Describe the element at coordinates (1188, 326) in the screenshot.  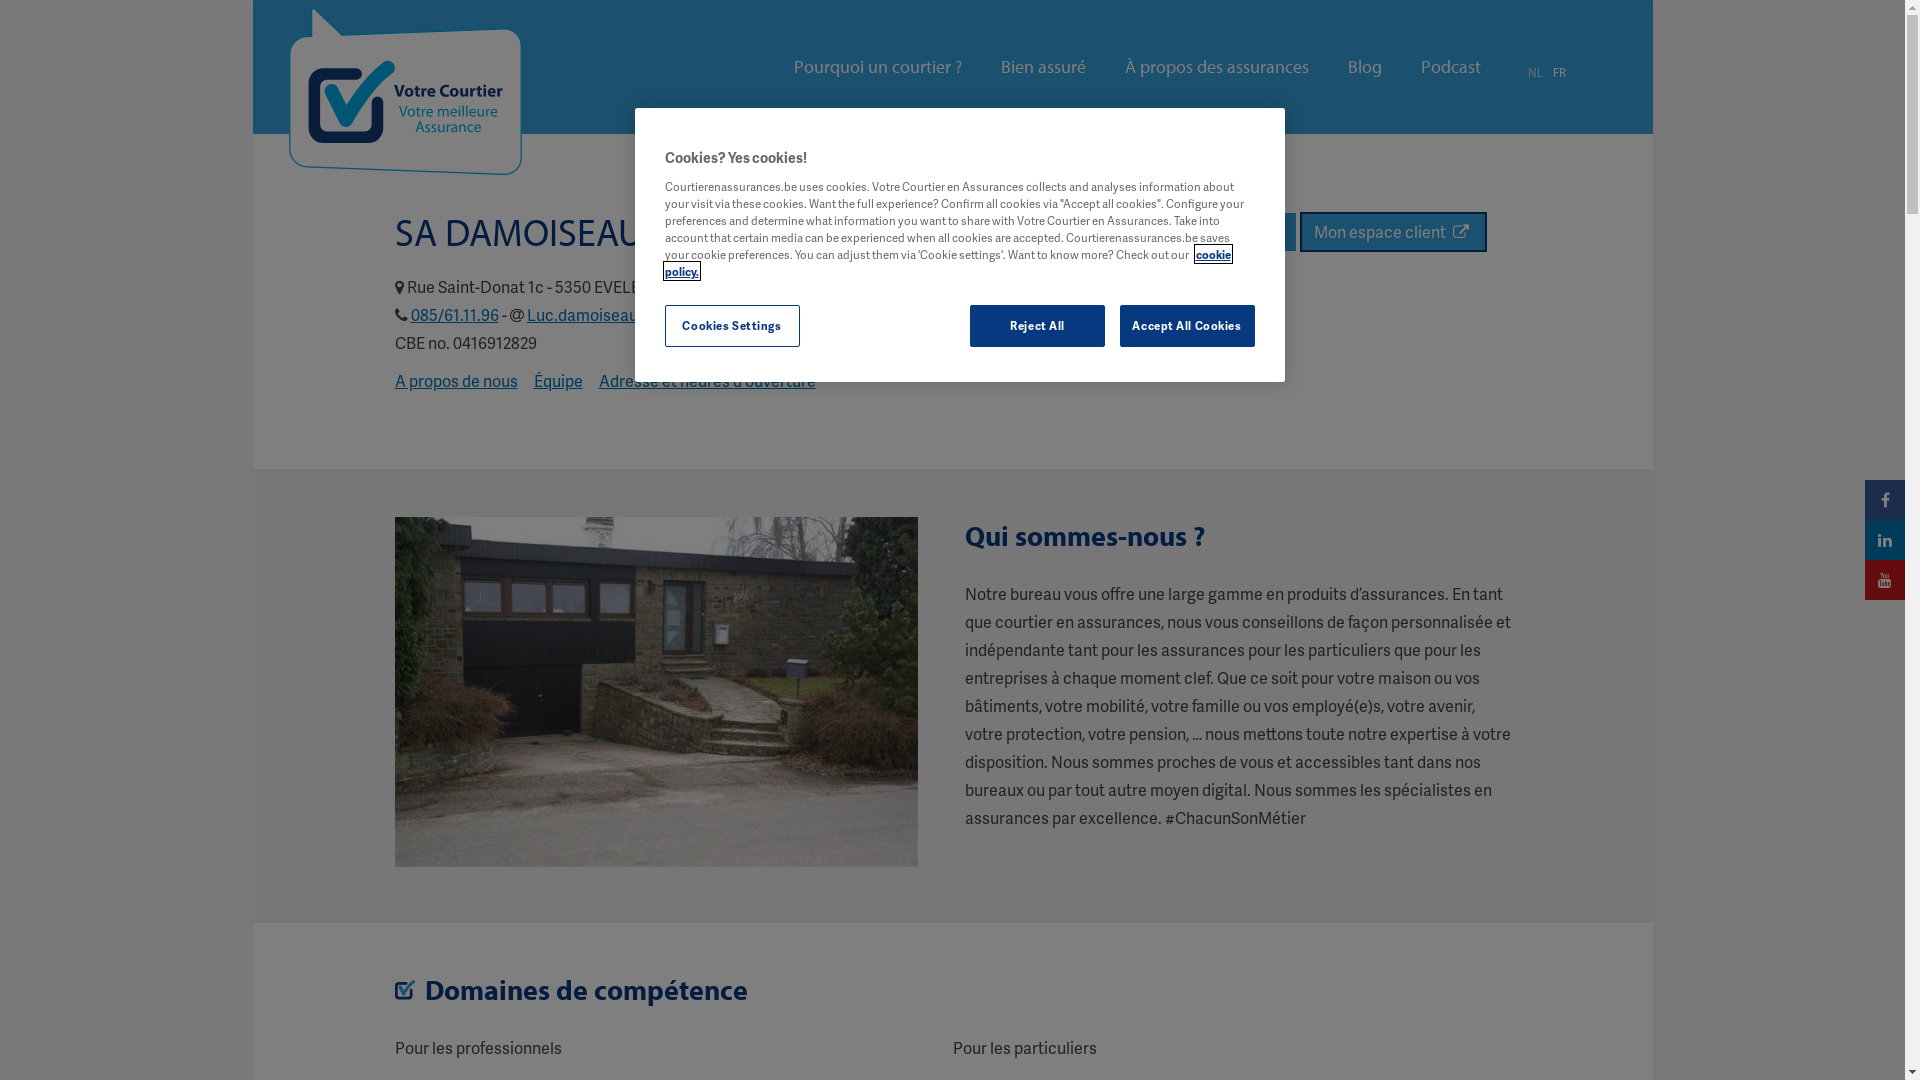
I see `Accept All Cookies` at that location.